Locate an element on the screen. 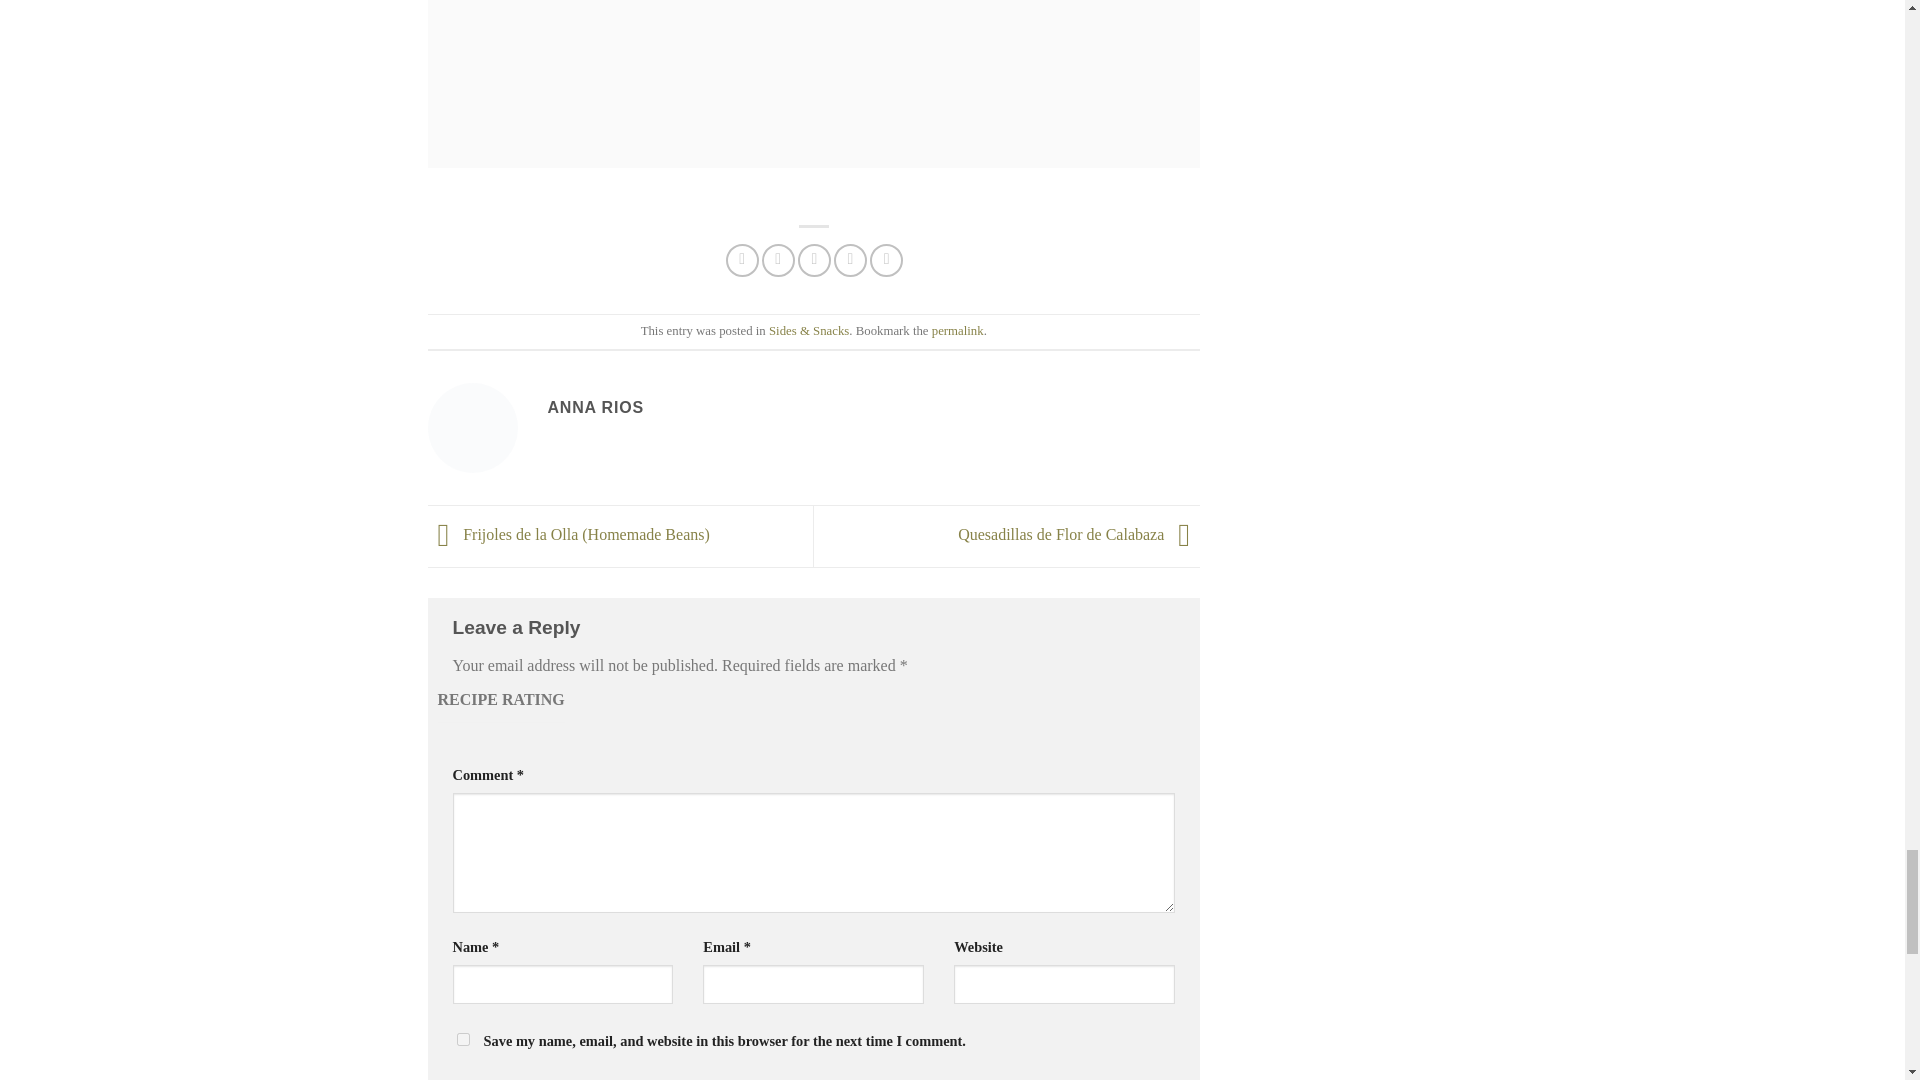 The height and width of the screenshot is (1080, 1920). Email to a Friend is located at coordinates (814, 260).